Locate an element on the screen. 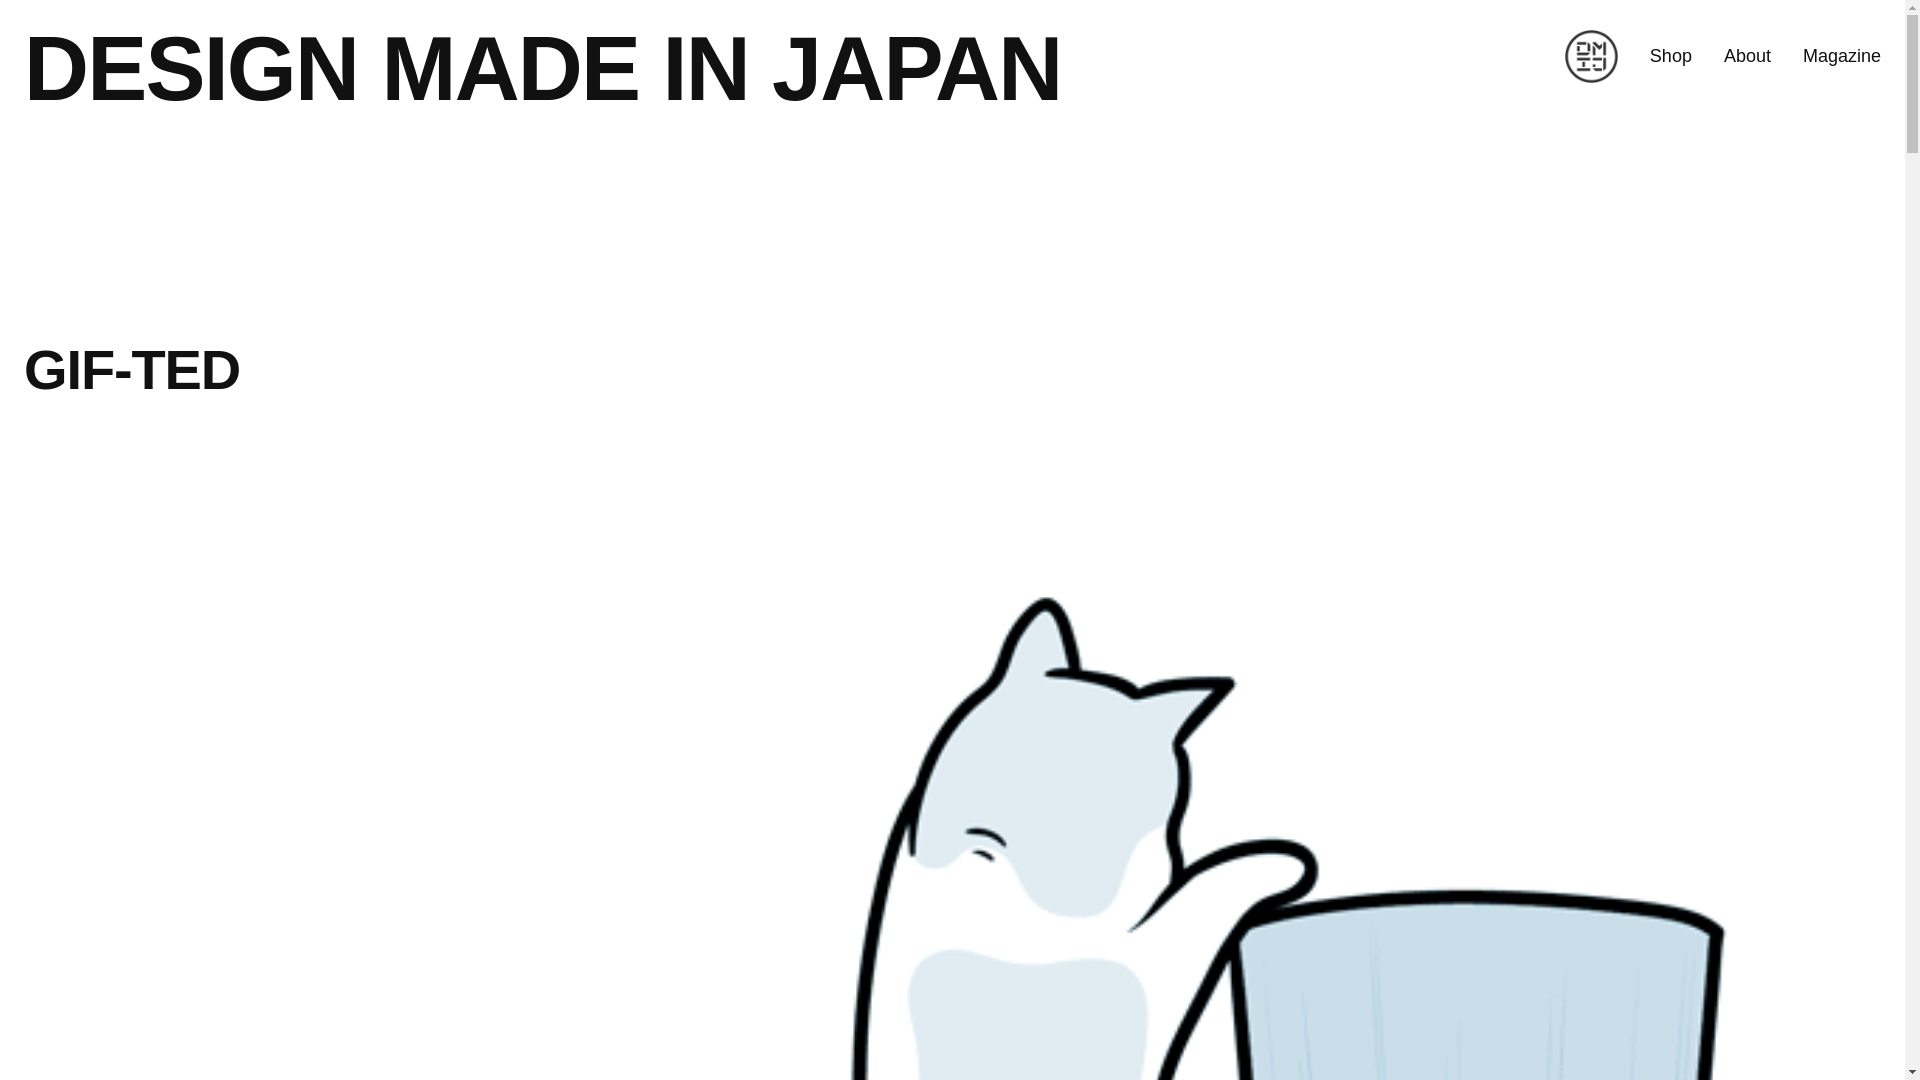 This screenshot has height=1080, width=1920. Magazine is located at coordinates (1842, 56).